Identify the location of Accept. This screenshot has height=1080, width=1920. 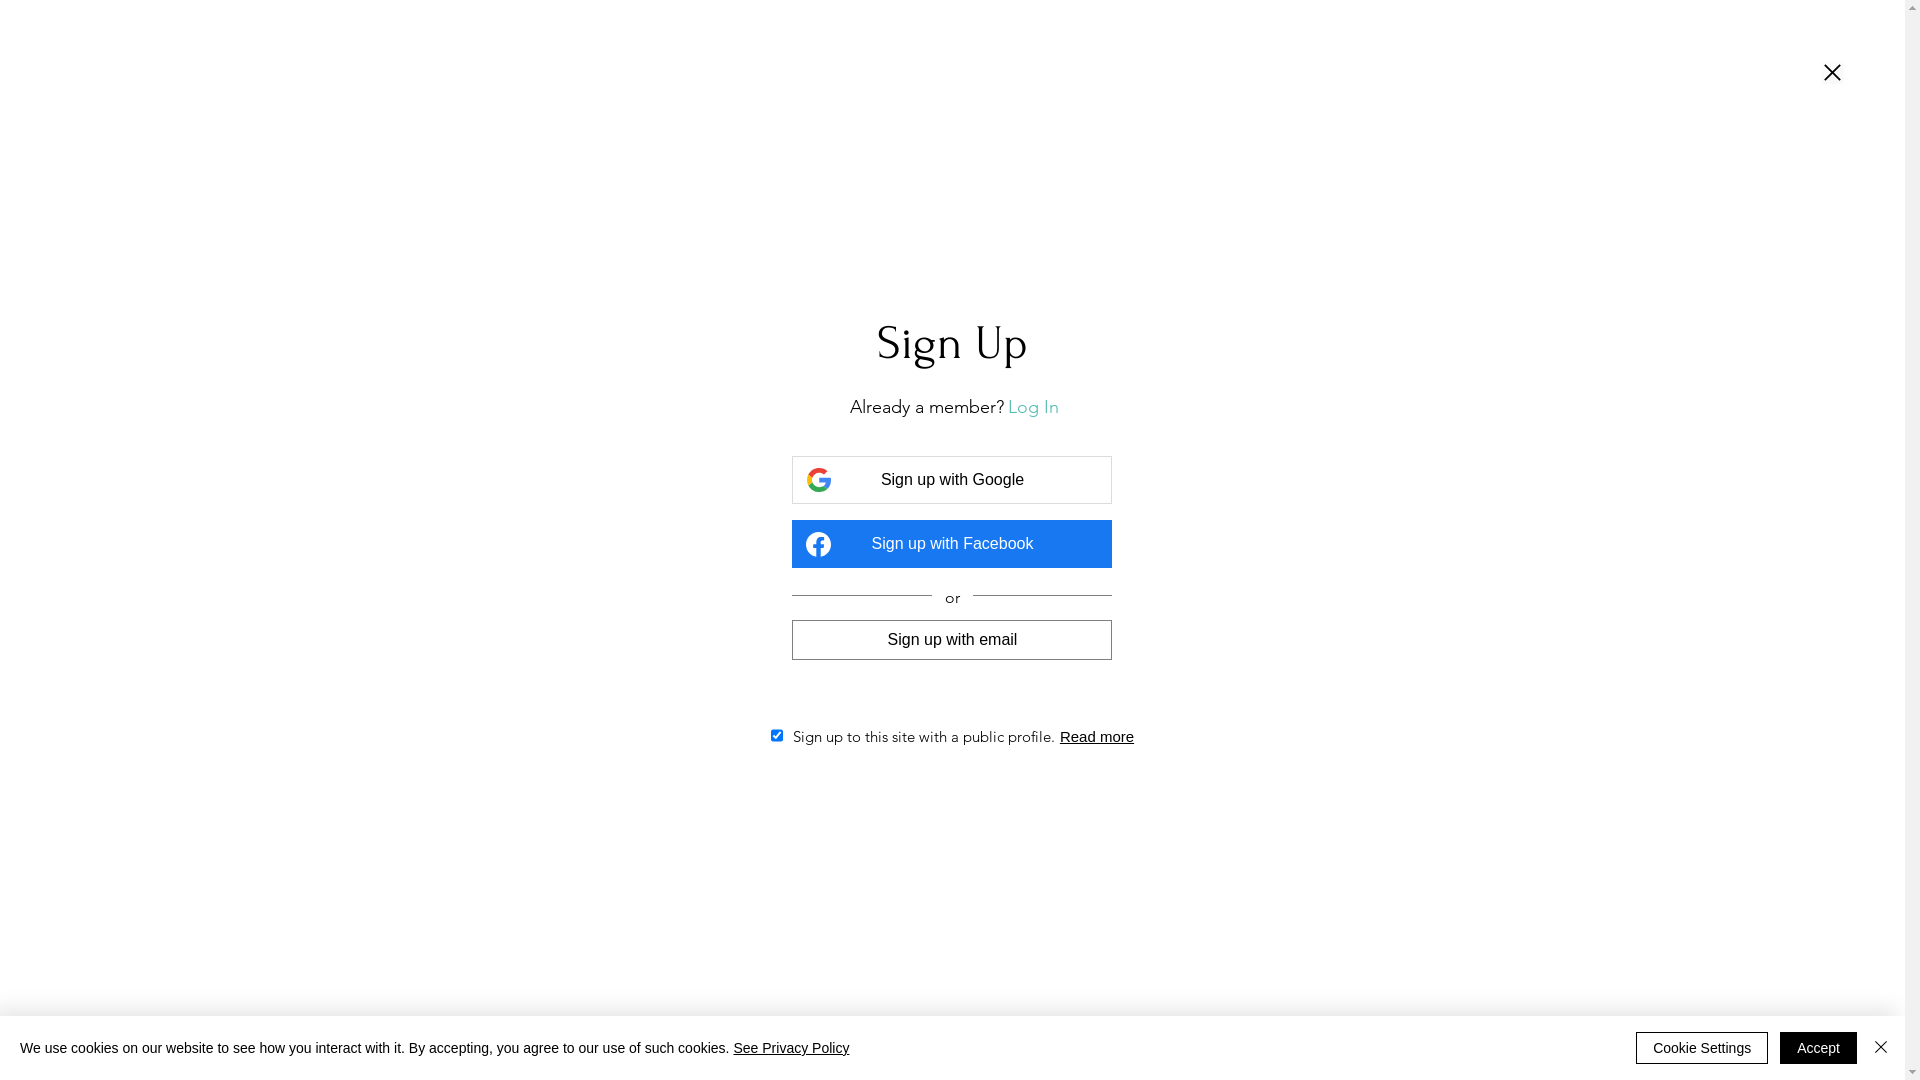
(1818, 1048).